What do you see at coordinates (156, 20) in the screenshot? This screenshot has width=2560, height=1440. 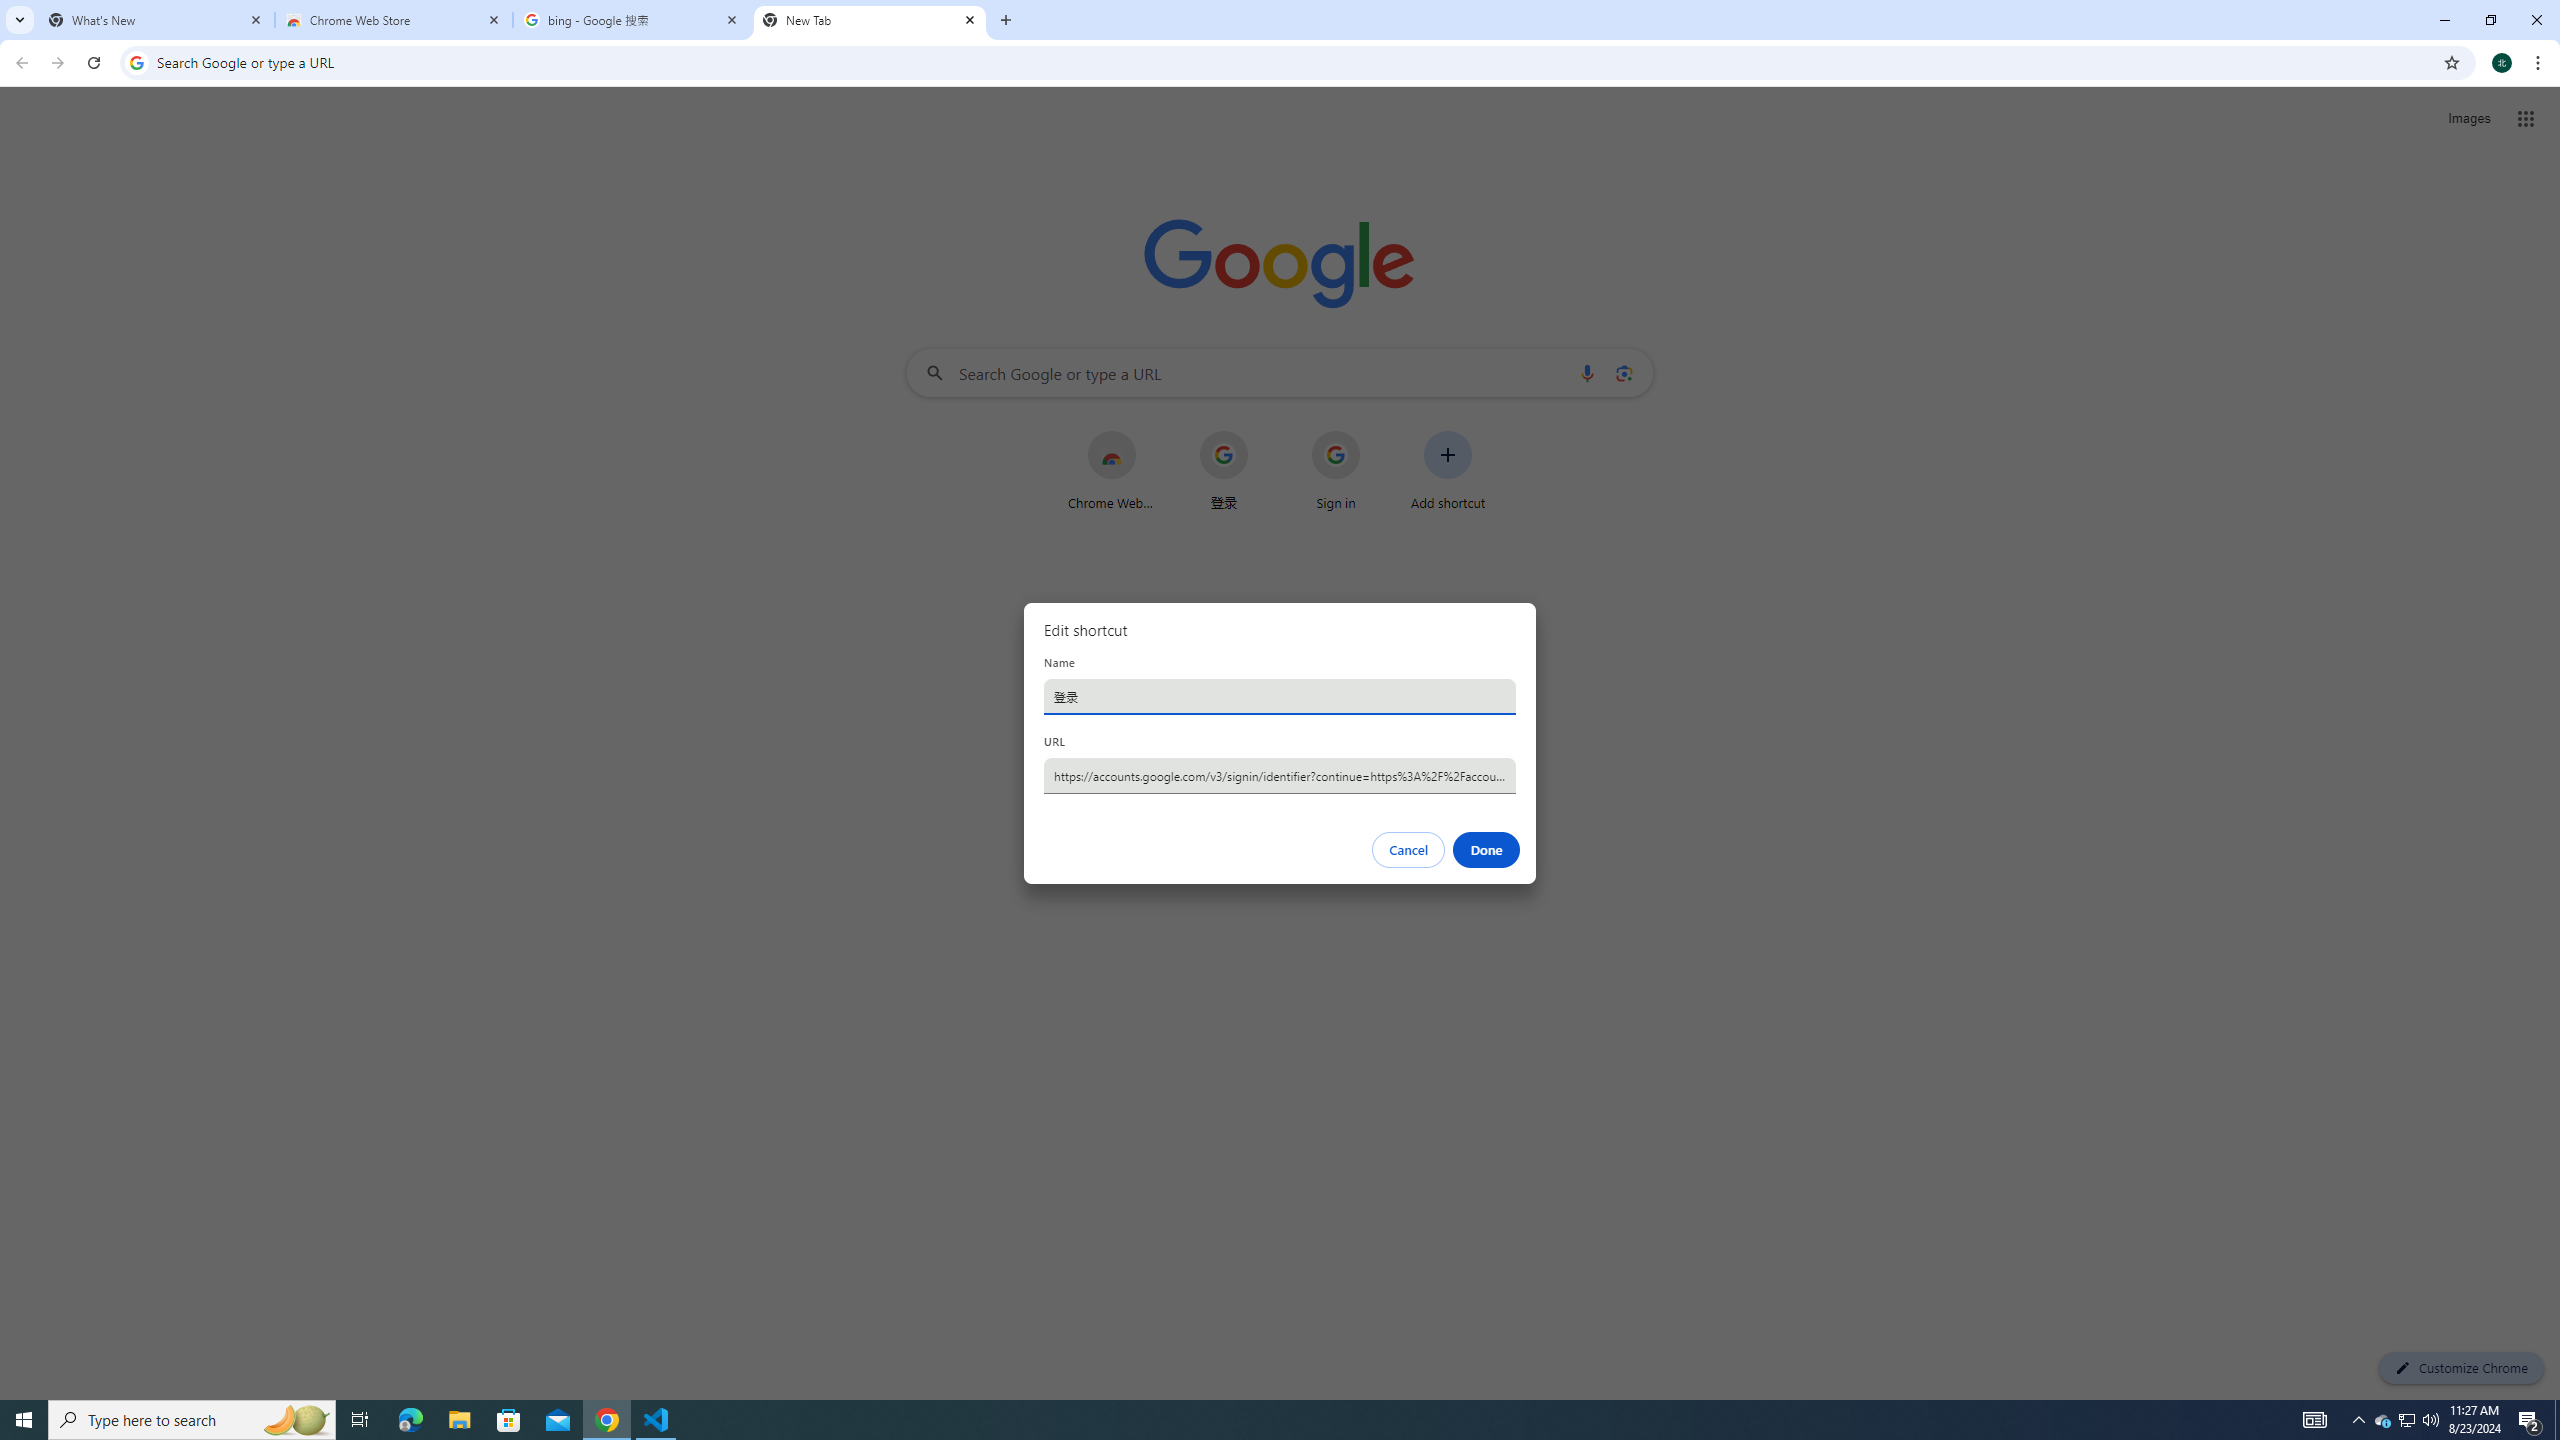 I see `What's New` at bounding box center [156, 20].